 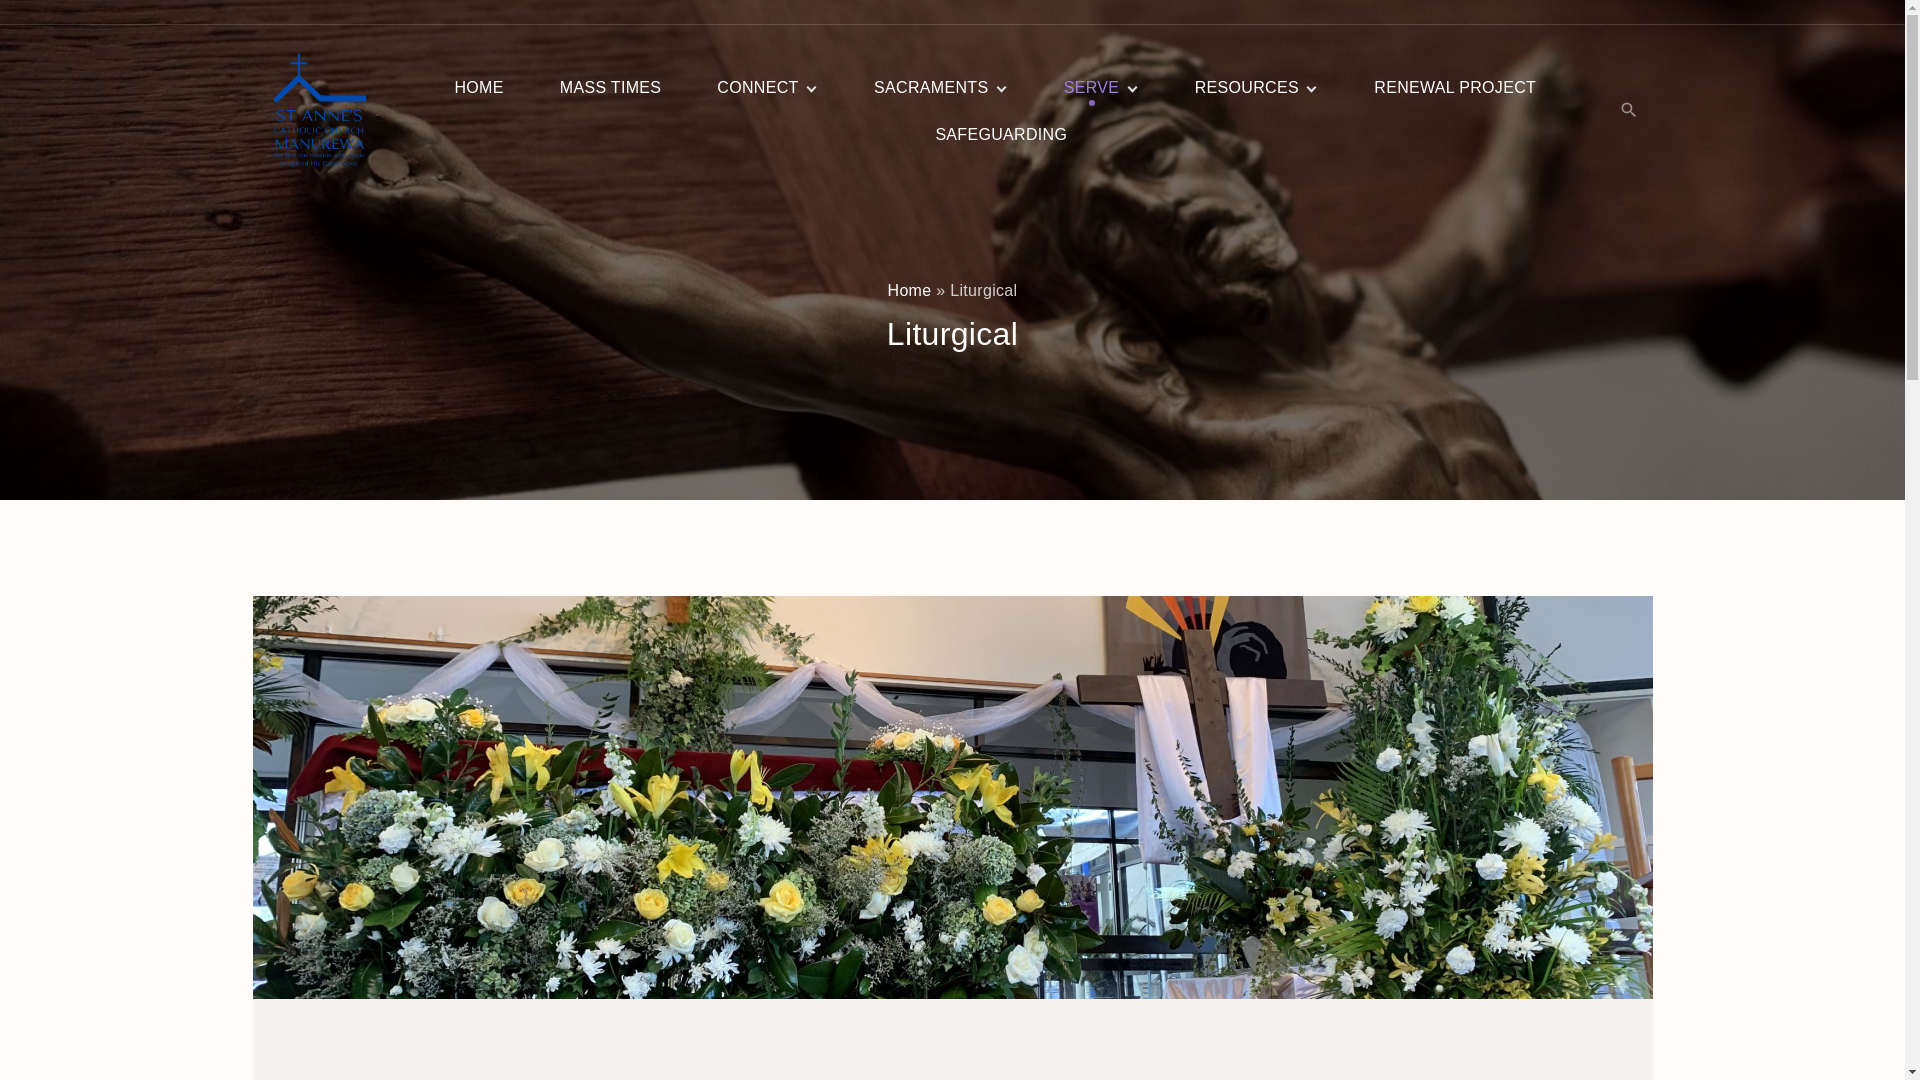 I want to click on RENEWAL PROJECT, so click(x=1455, y=88).